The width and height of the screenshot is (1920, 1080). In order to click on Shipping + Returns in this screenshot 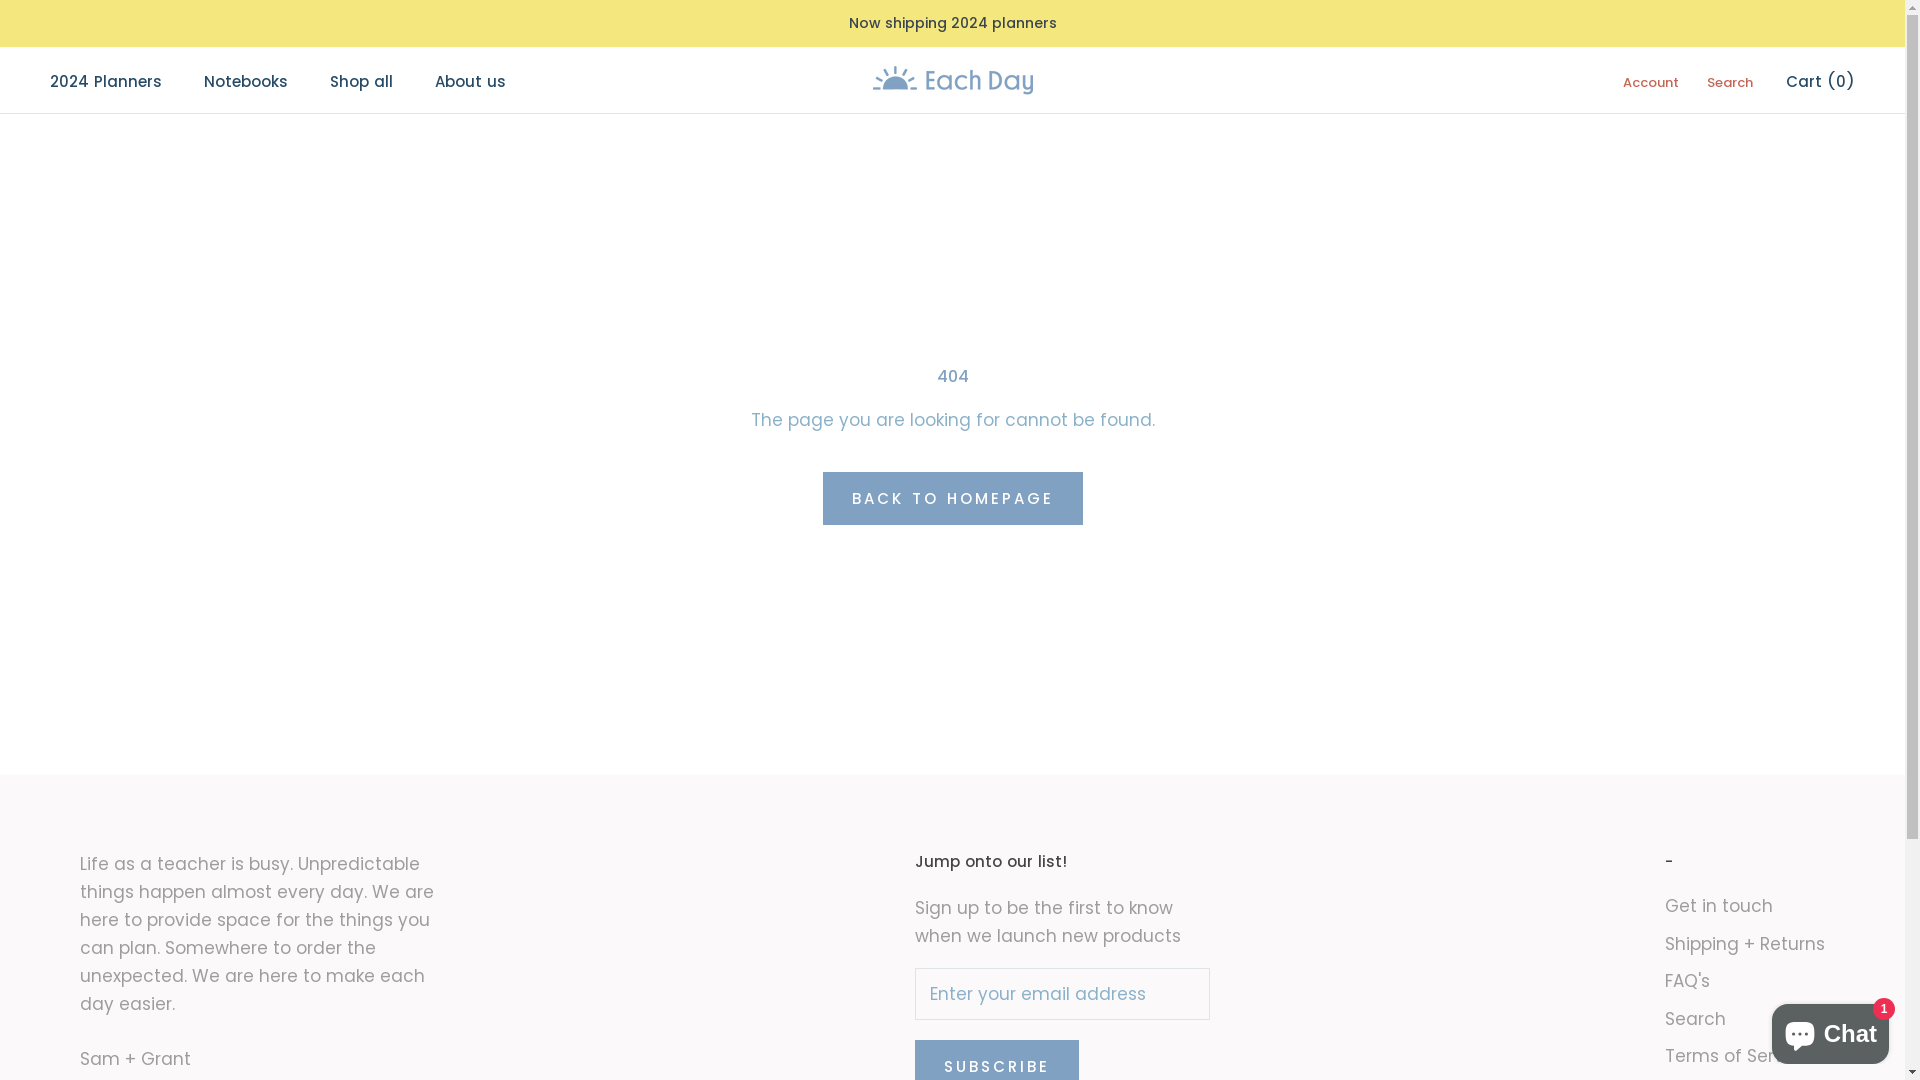, I will do `click(1745, 945)`.